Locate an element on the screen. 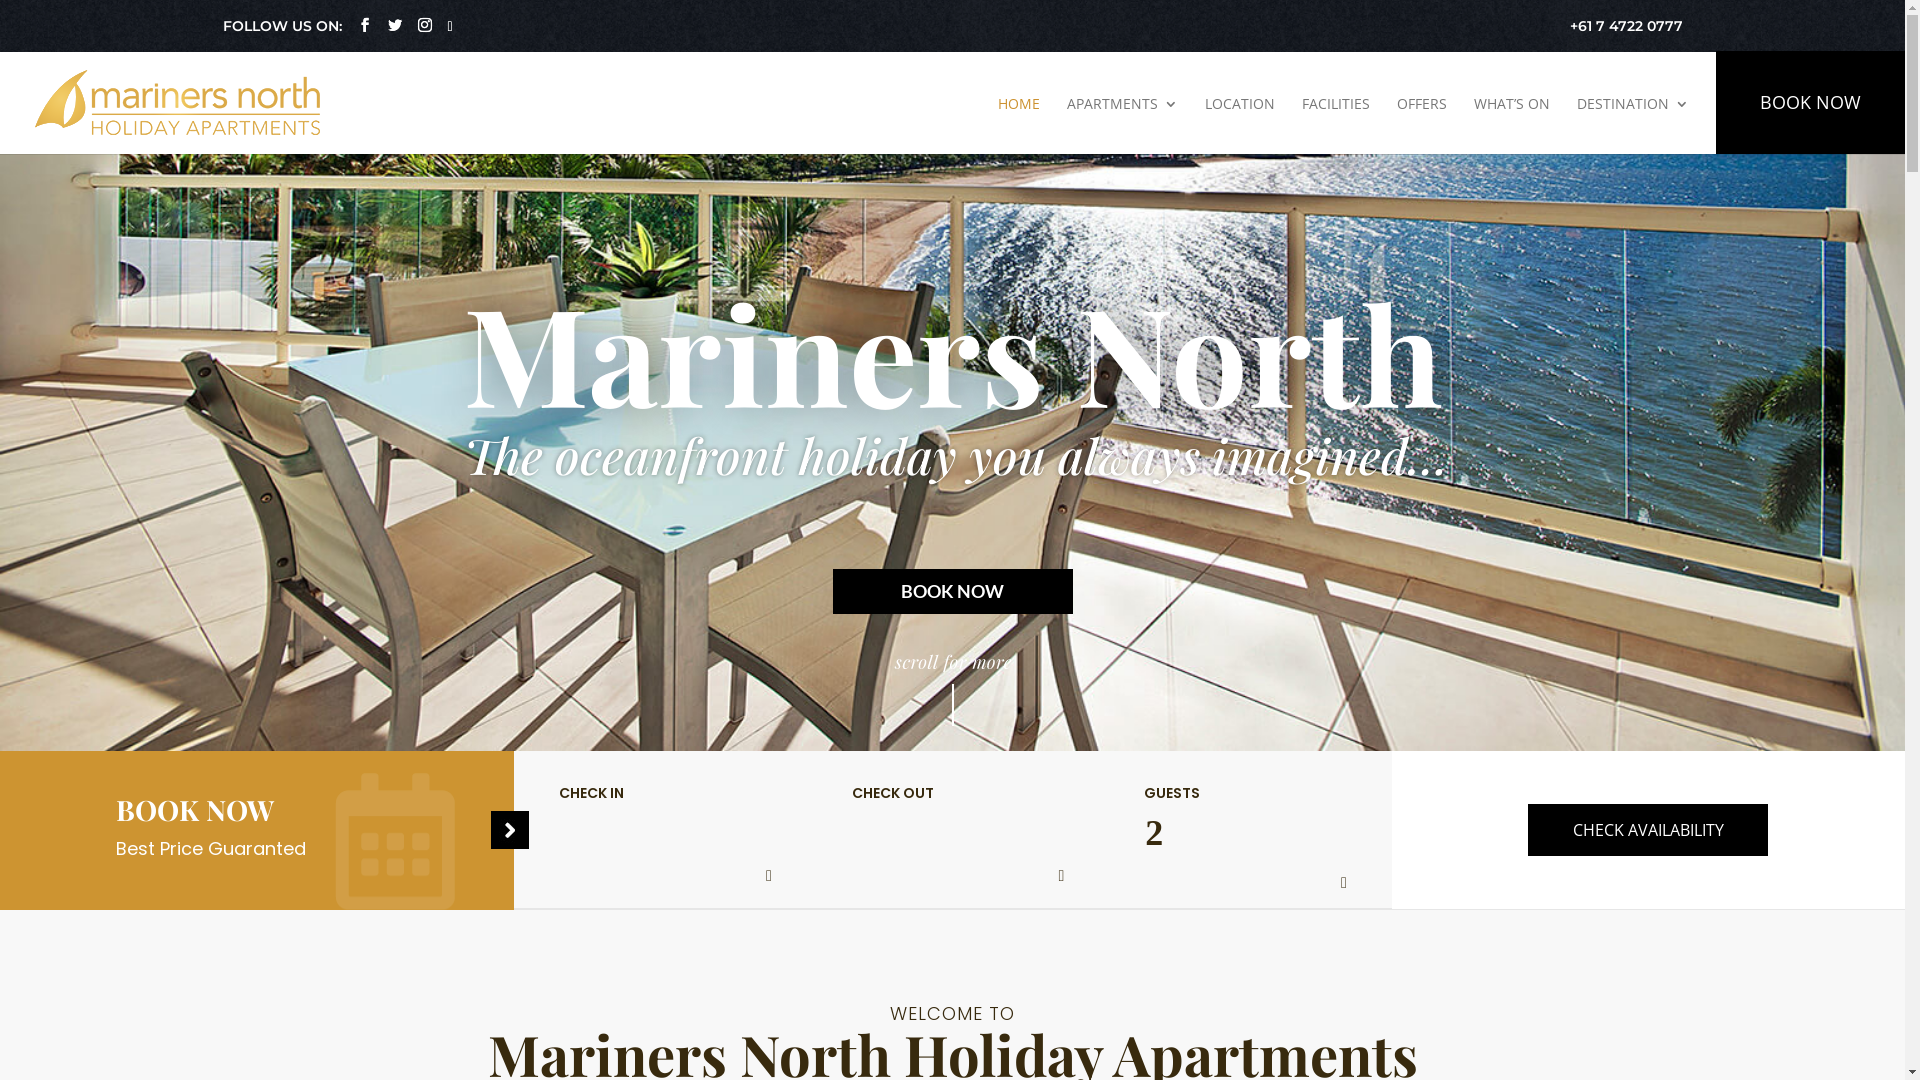 This screenshot has width=1920, height=1080. FACILITIES is located at coordinates (1336, 126).